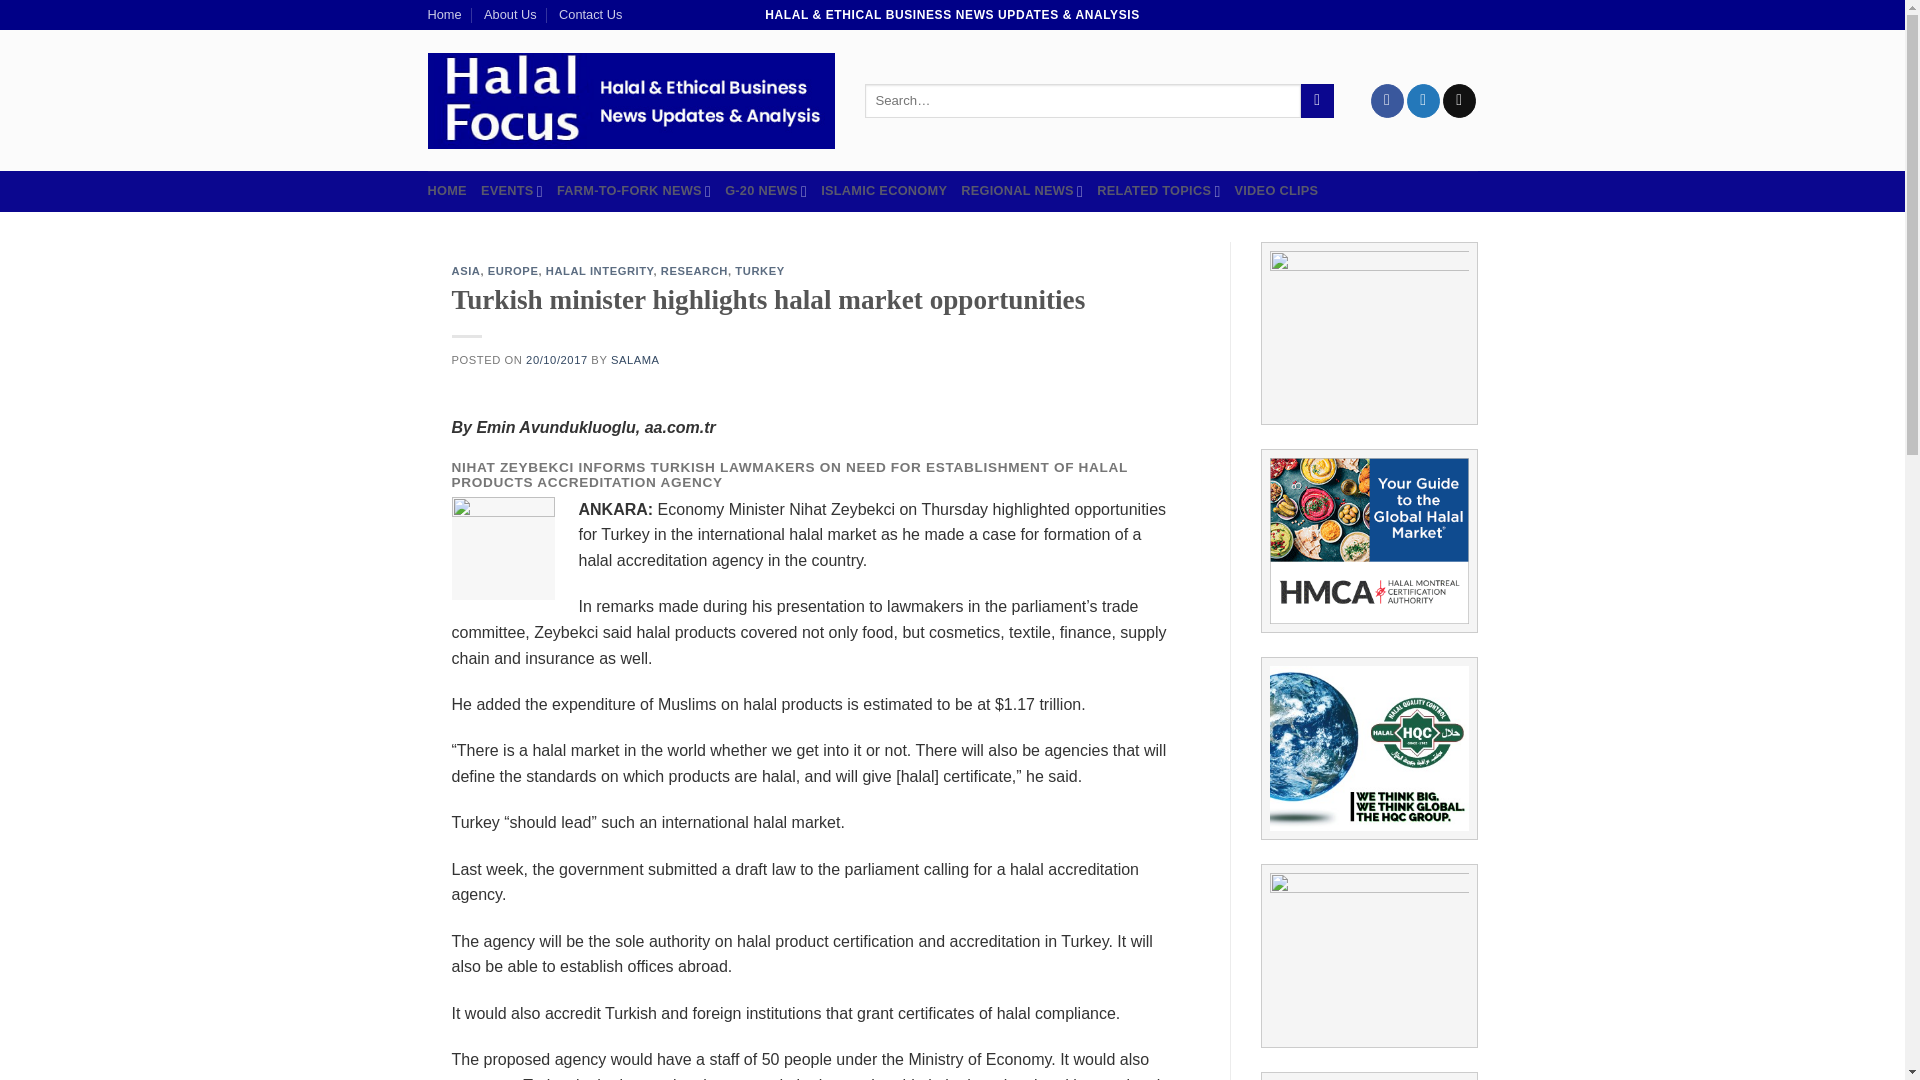 This screenshot has height=1080, width=1920. Describe the element at coordinates (447, 190) in the screenshot. I see `HOME` at that location.